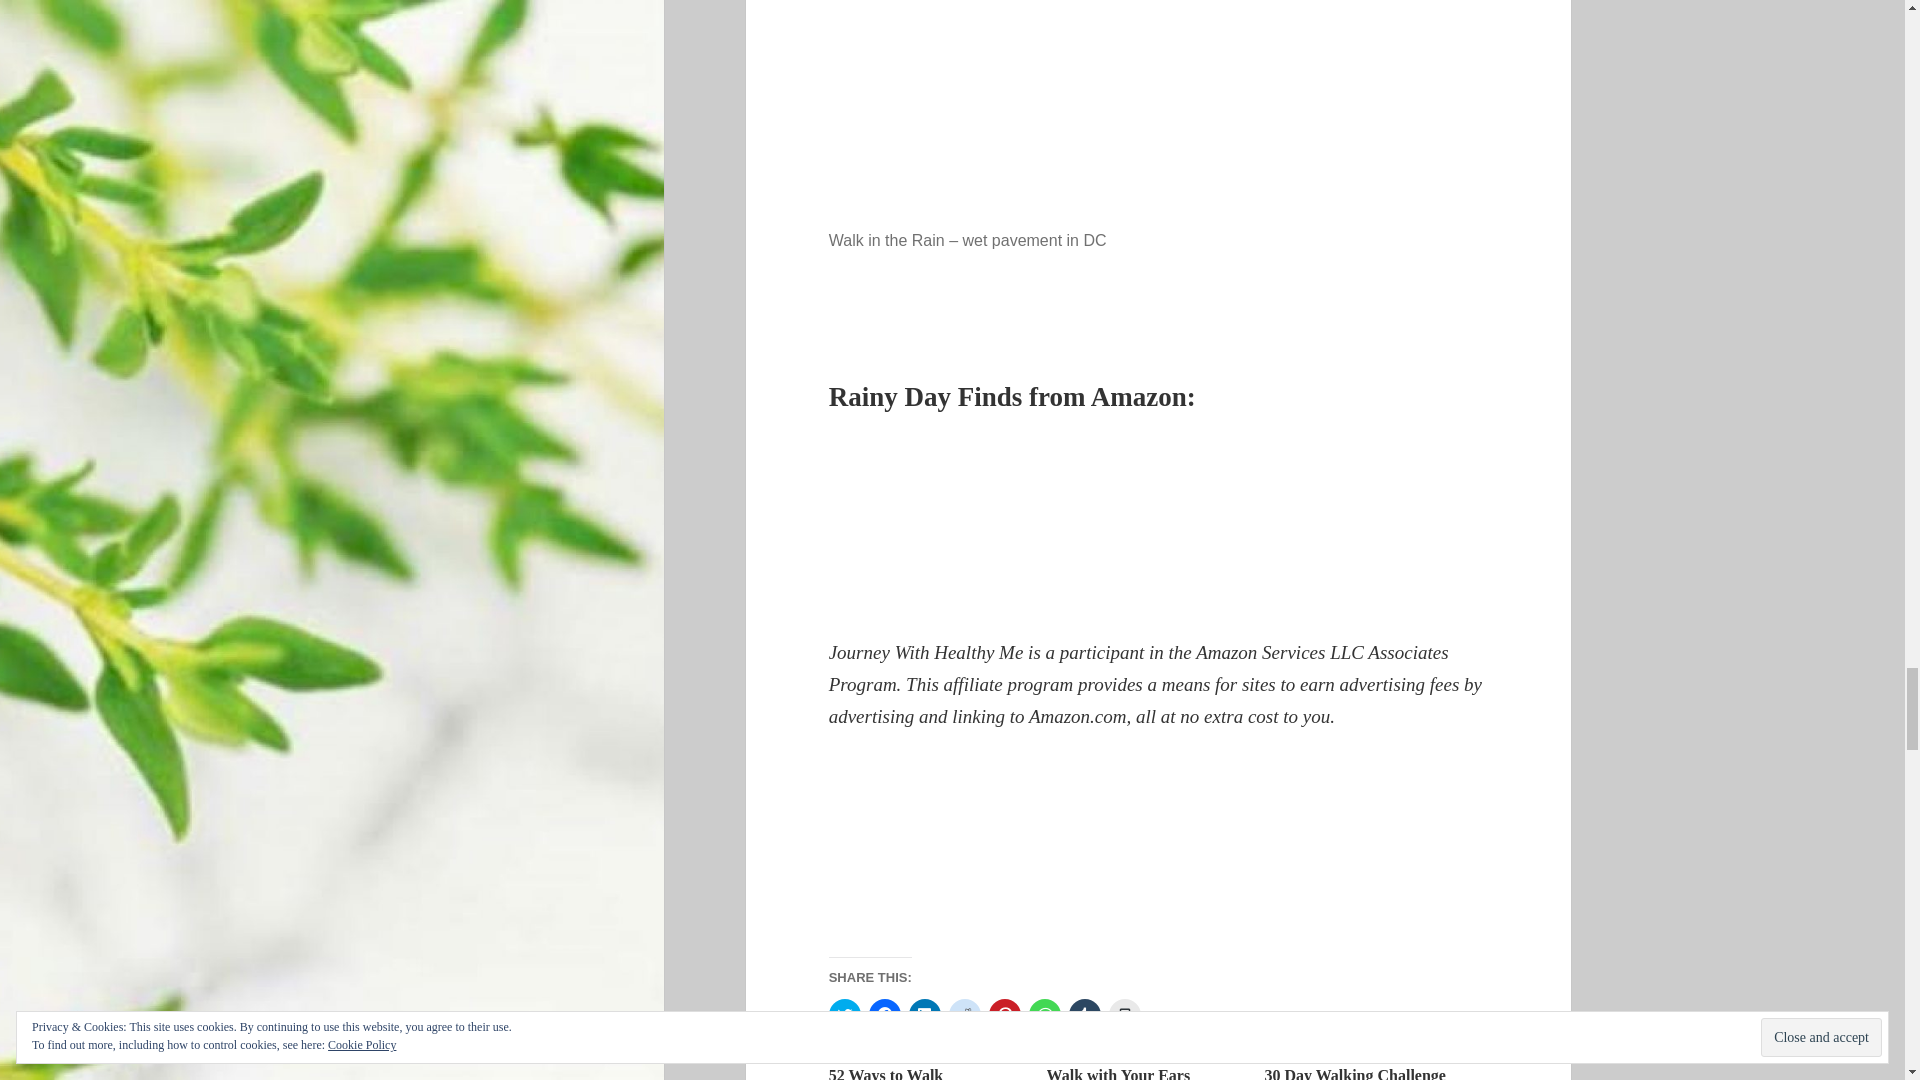 The width and height of the screenshot is (1920, 1080). Describe the element at coordinates (886, 1072) in the screenshot. I see `52 Ways to Walk` at that location.